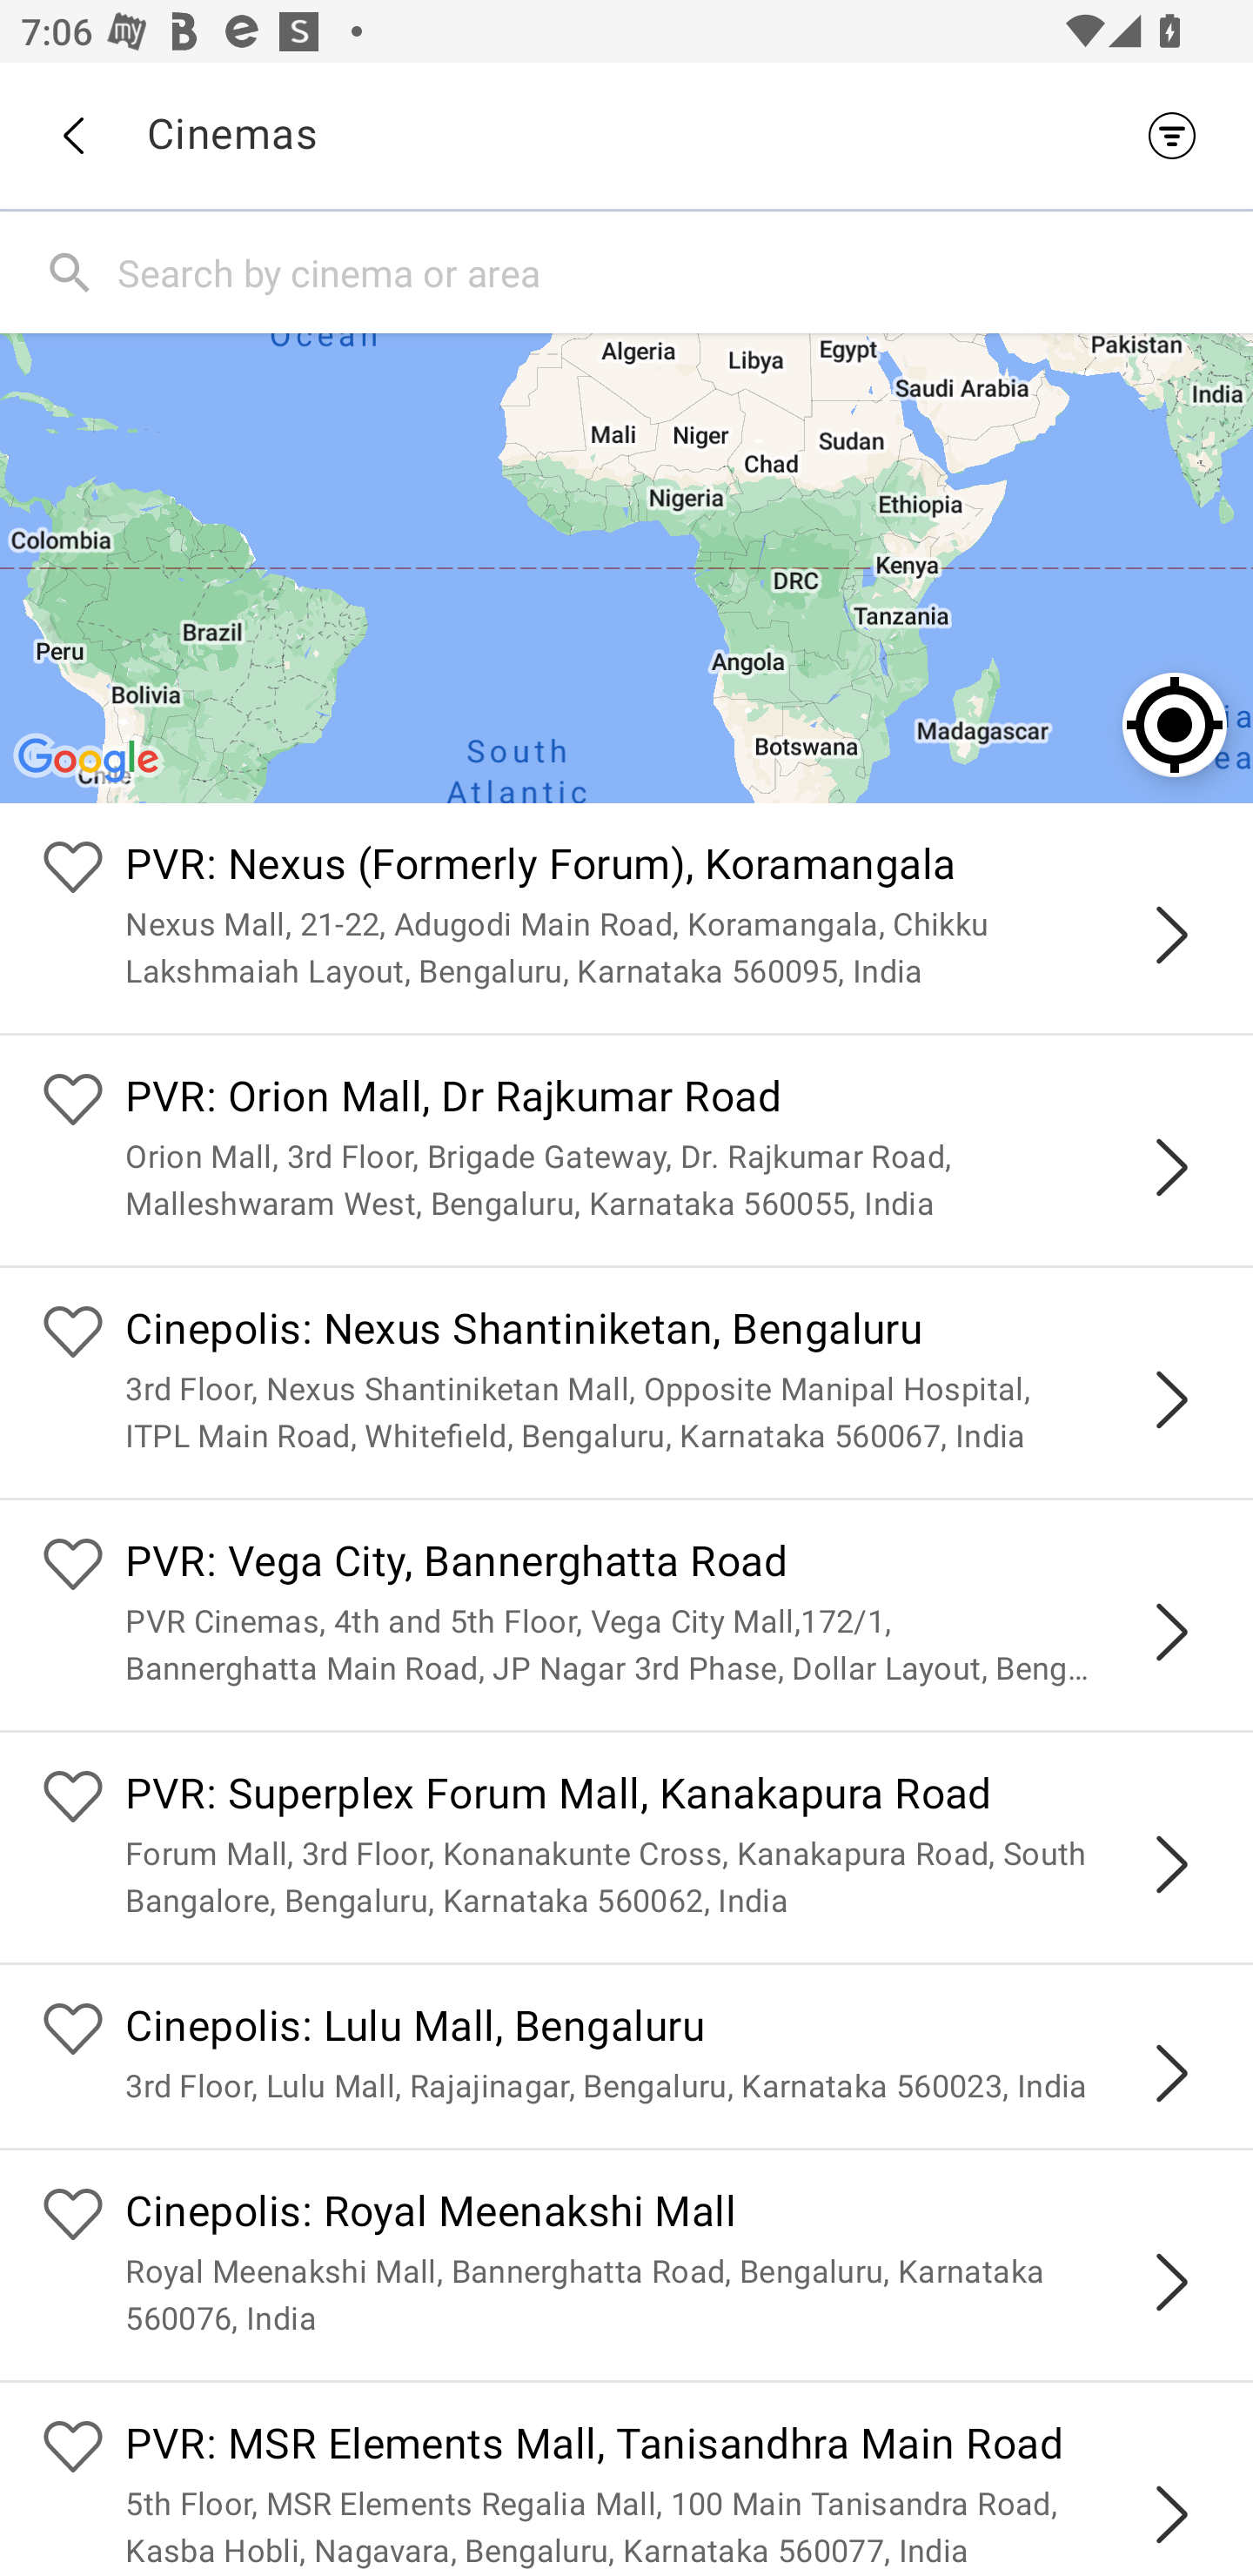 Image resolution: width=1253 pixels, height=2576 pixels. What do you see at coordinates (1171, 1632) in the screenshot?
I see `` at bounding box center [1171, 1632].